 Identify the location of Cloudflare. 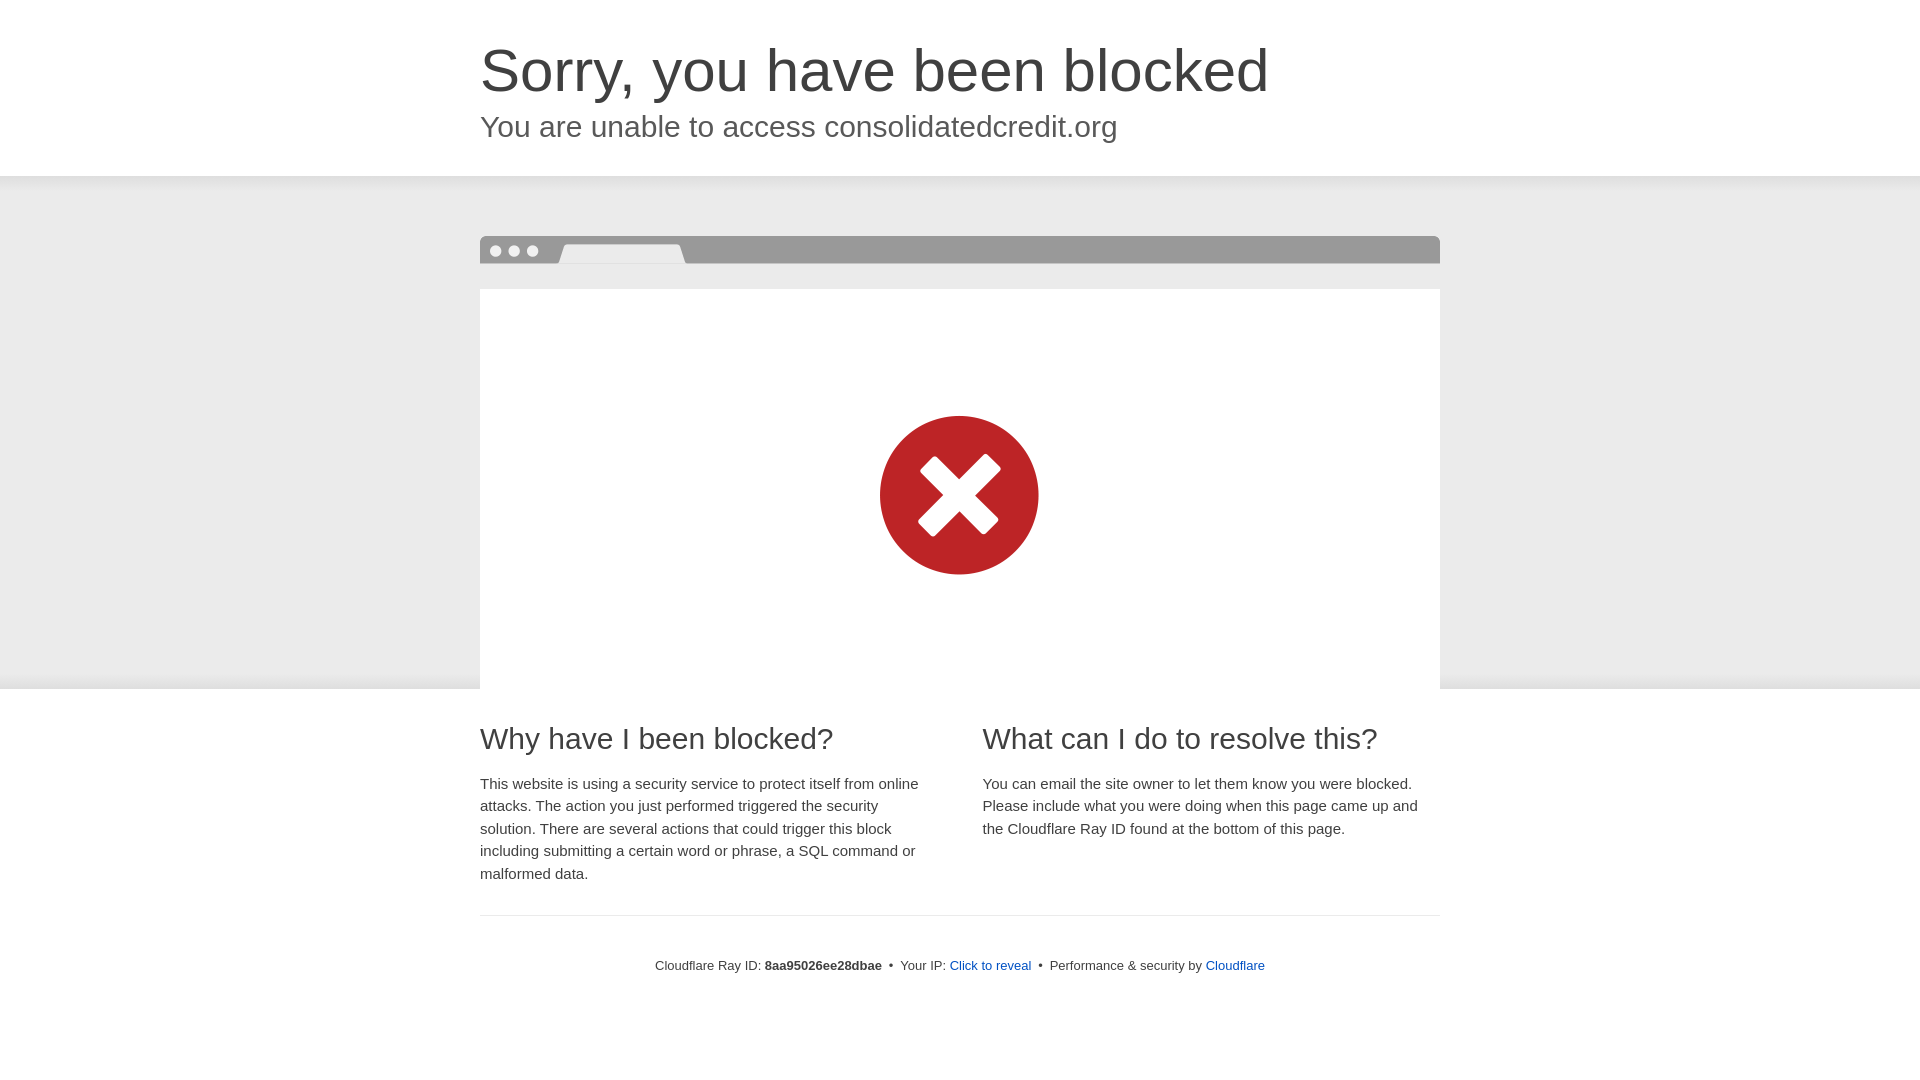
(1235, 965).